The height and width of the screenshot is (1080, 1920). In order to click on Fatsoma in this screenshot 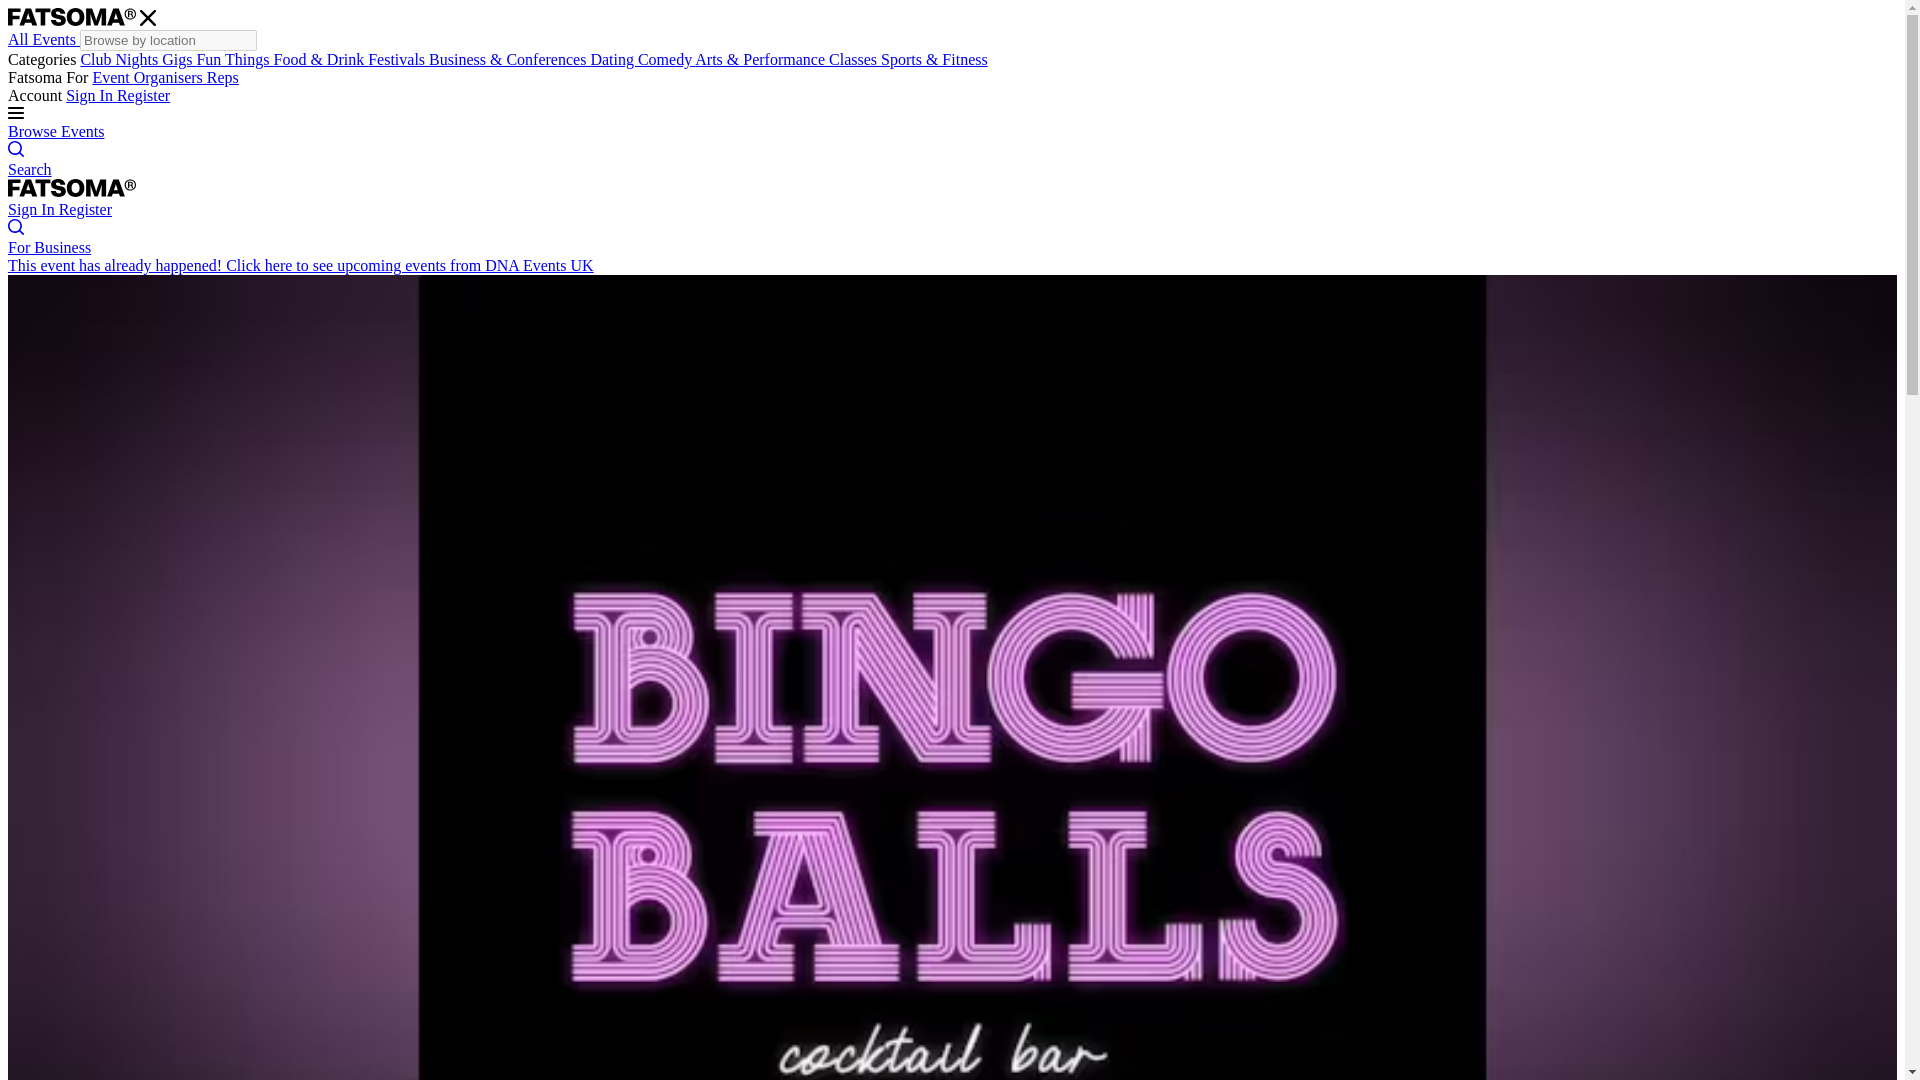, I will do `click(72, 16)`.